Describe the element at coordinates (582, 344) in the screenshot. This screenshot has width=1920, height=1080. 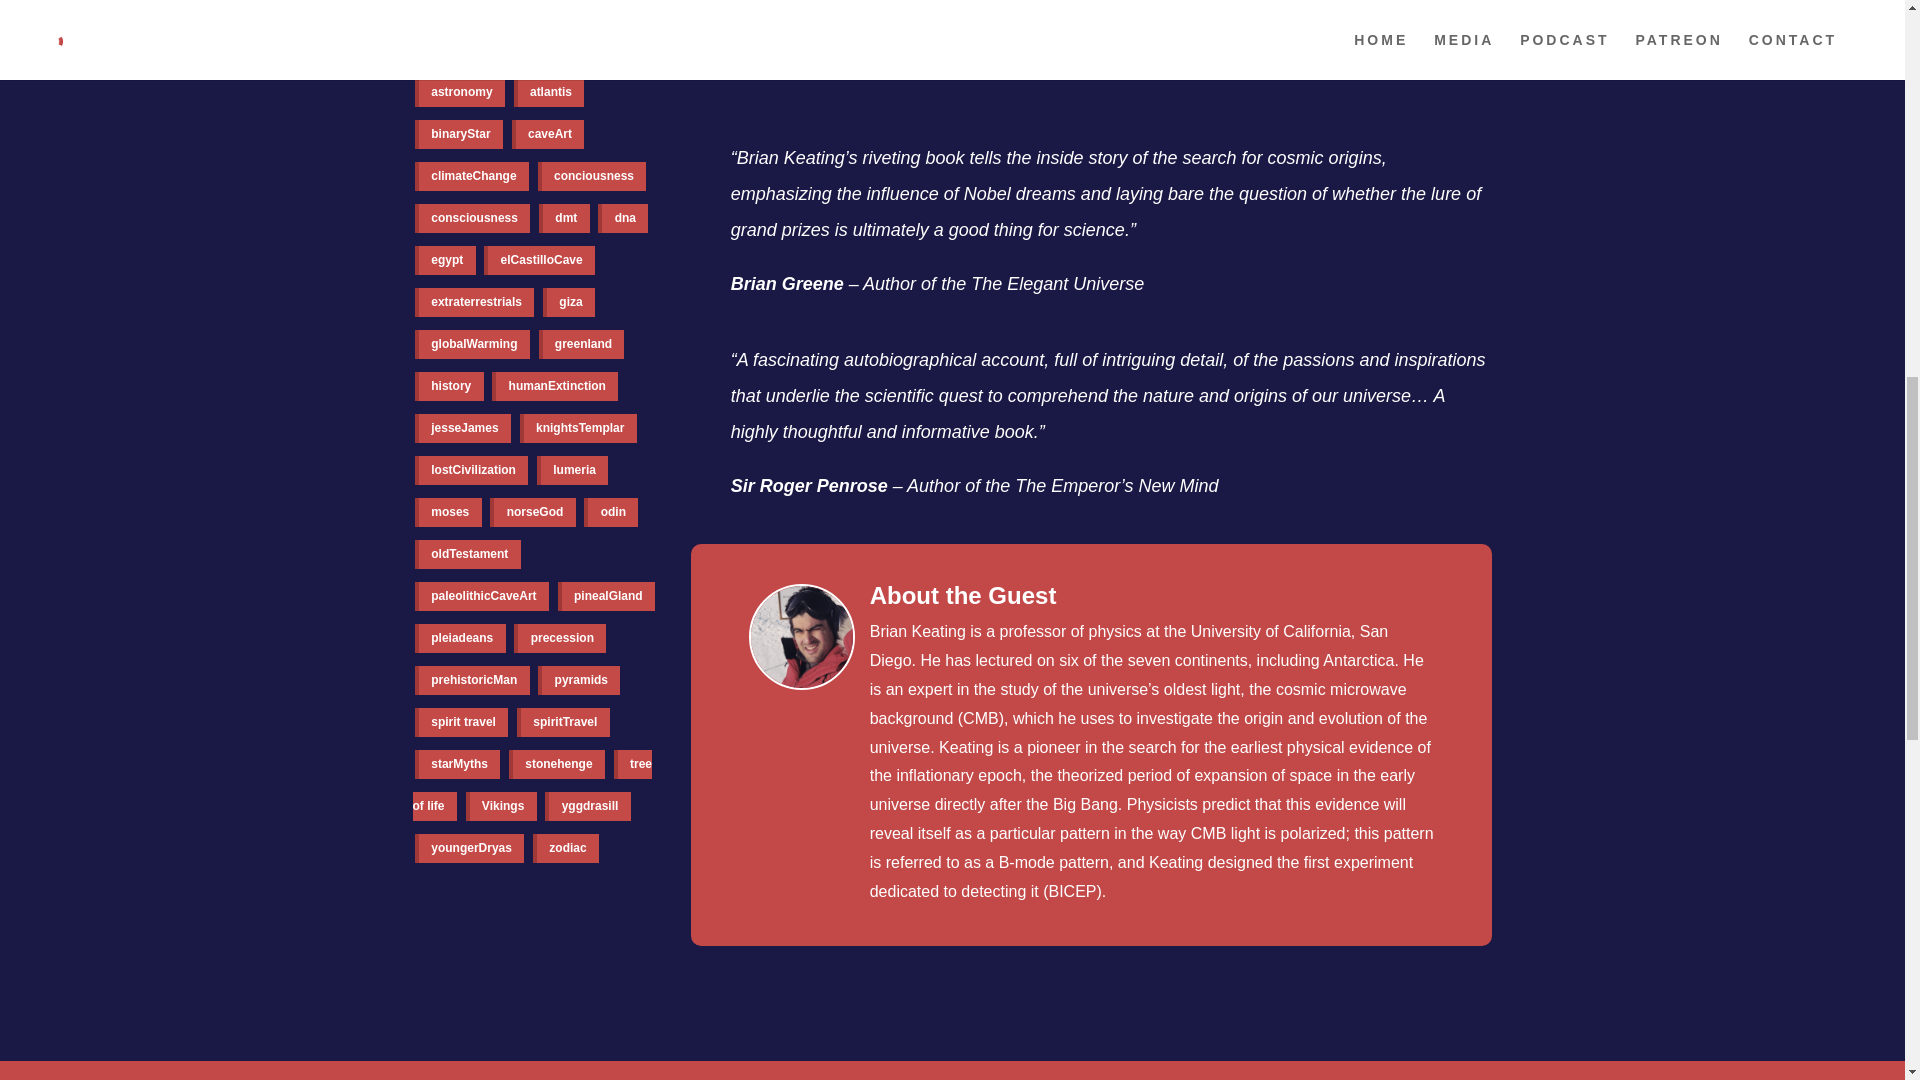
I see `greenland` at that location.